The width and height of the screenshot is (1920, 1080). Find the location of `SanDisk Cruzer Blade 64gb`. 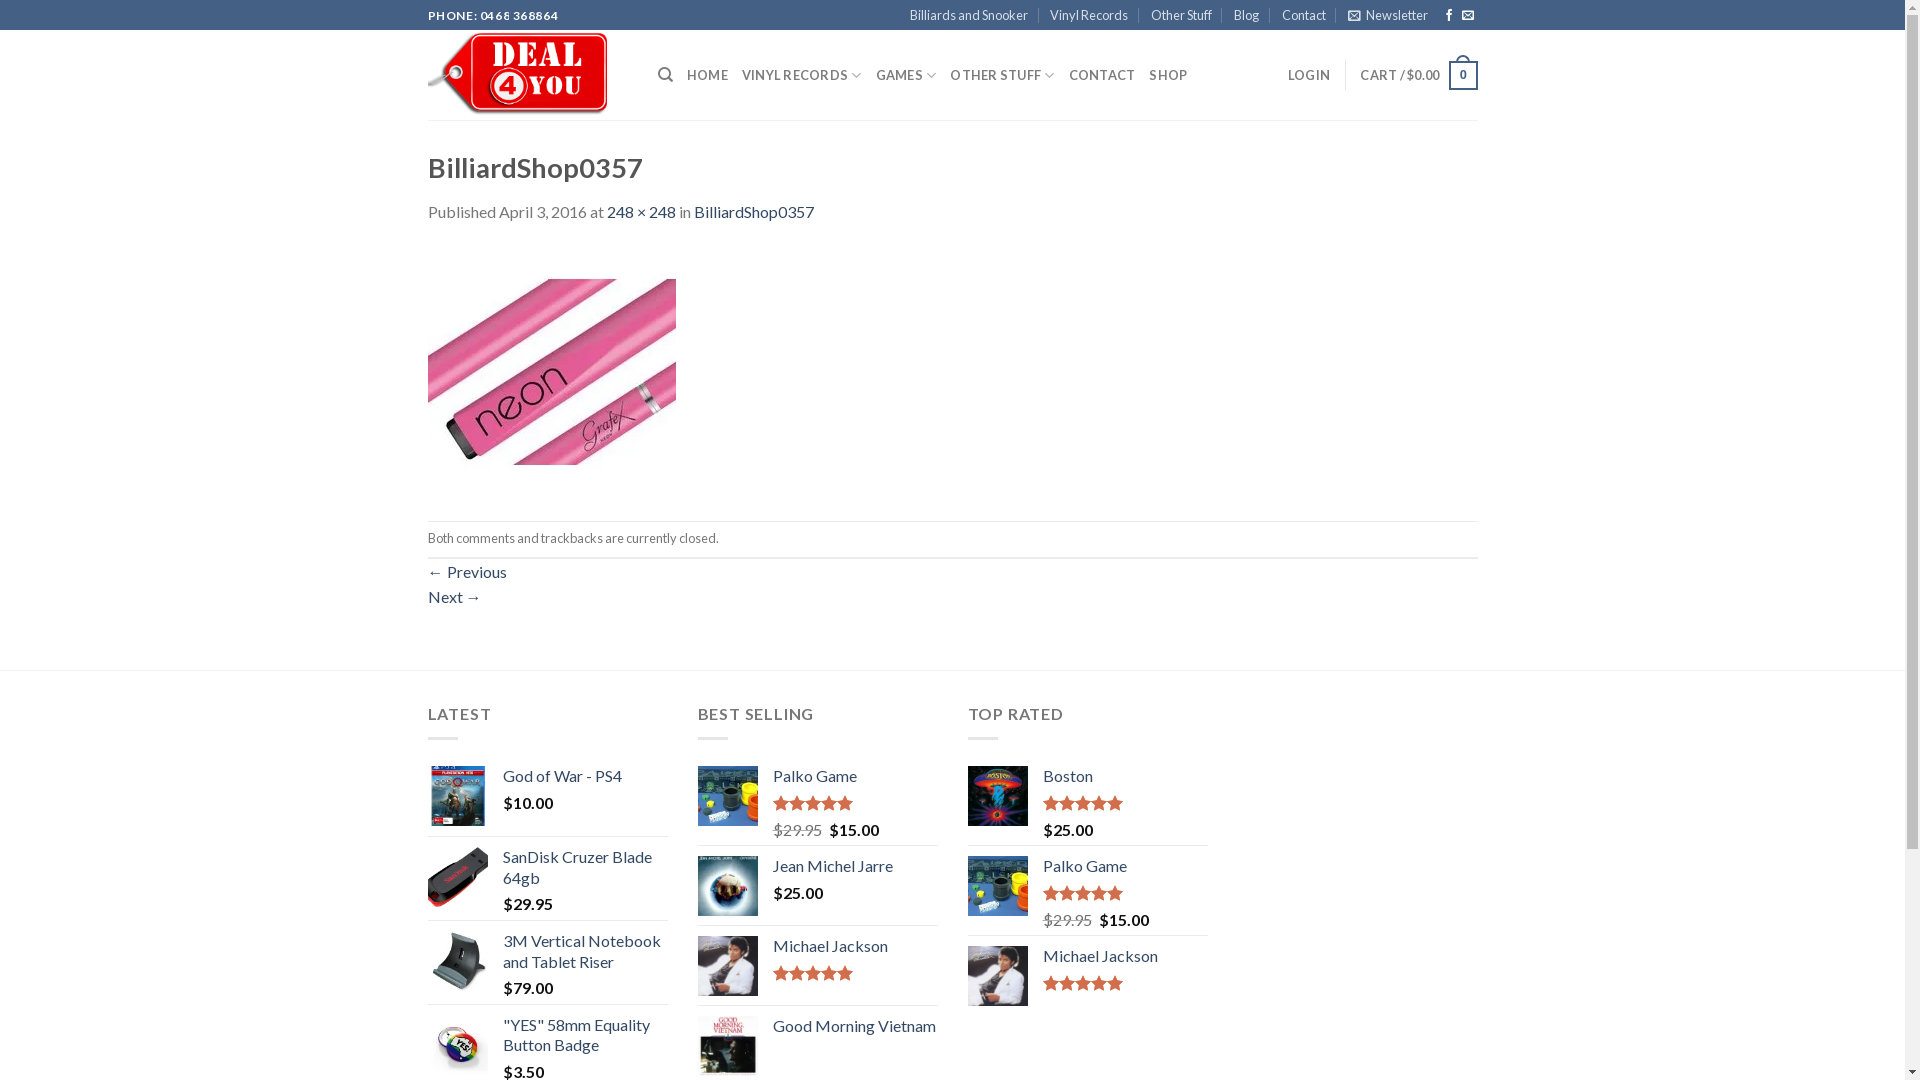

SanDisk Cruzer Blade 64gb is located at coordinates (584, 868).